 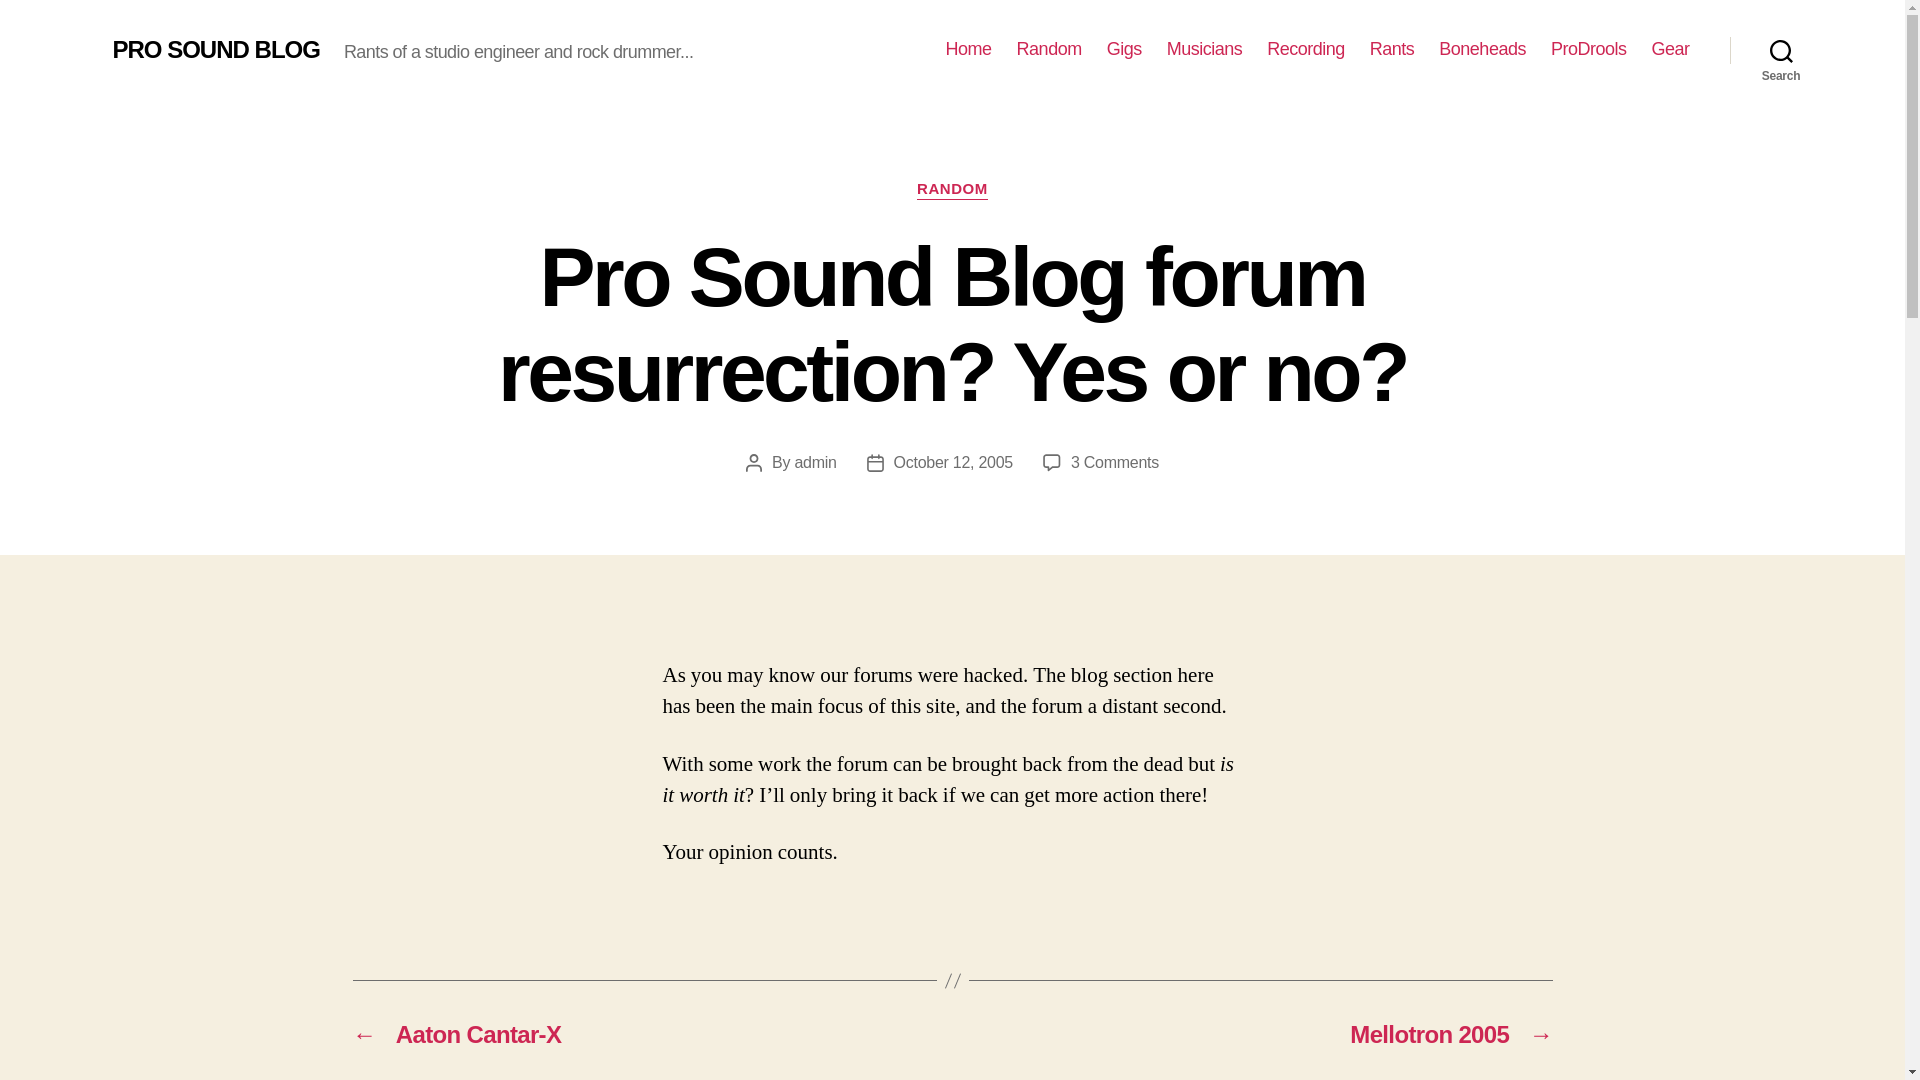 What do you see at coordinates (1306, 49) in the screenshot?
I see `Recording` at bounding box center [1306, 49].